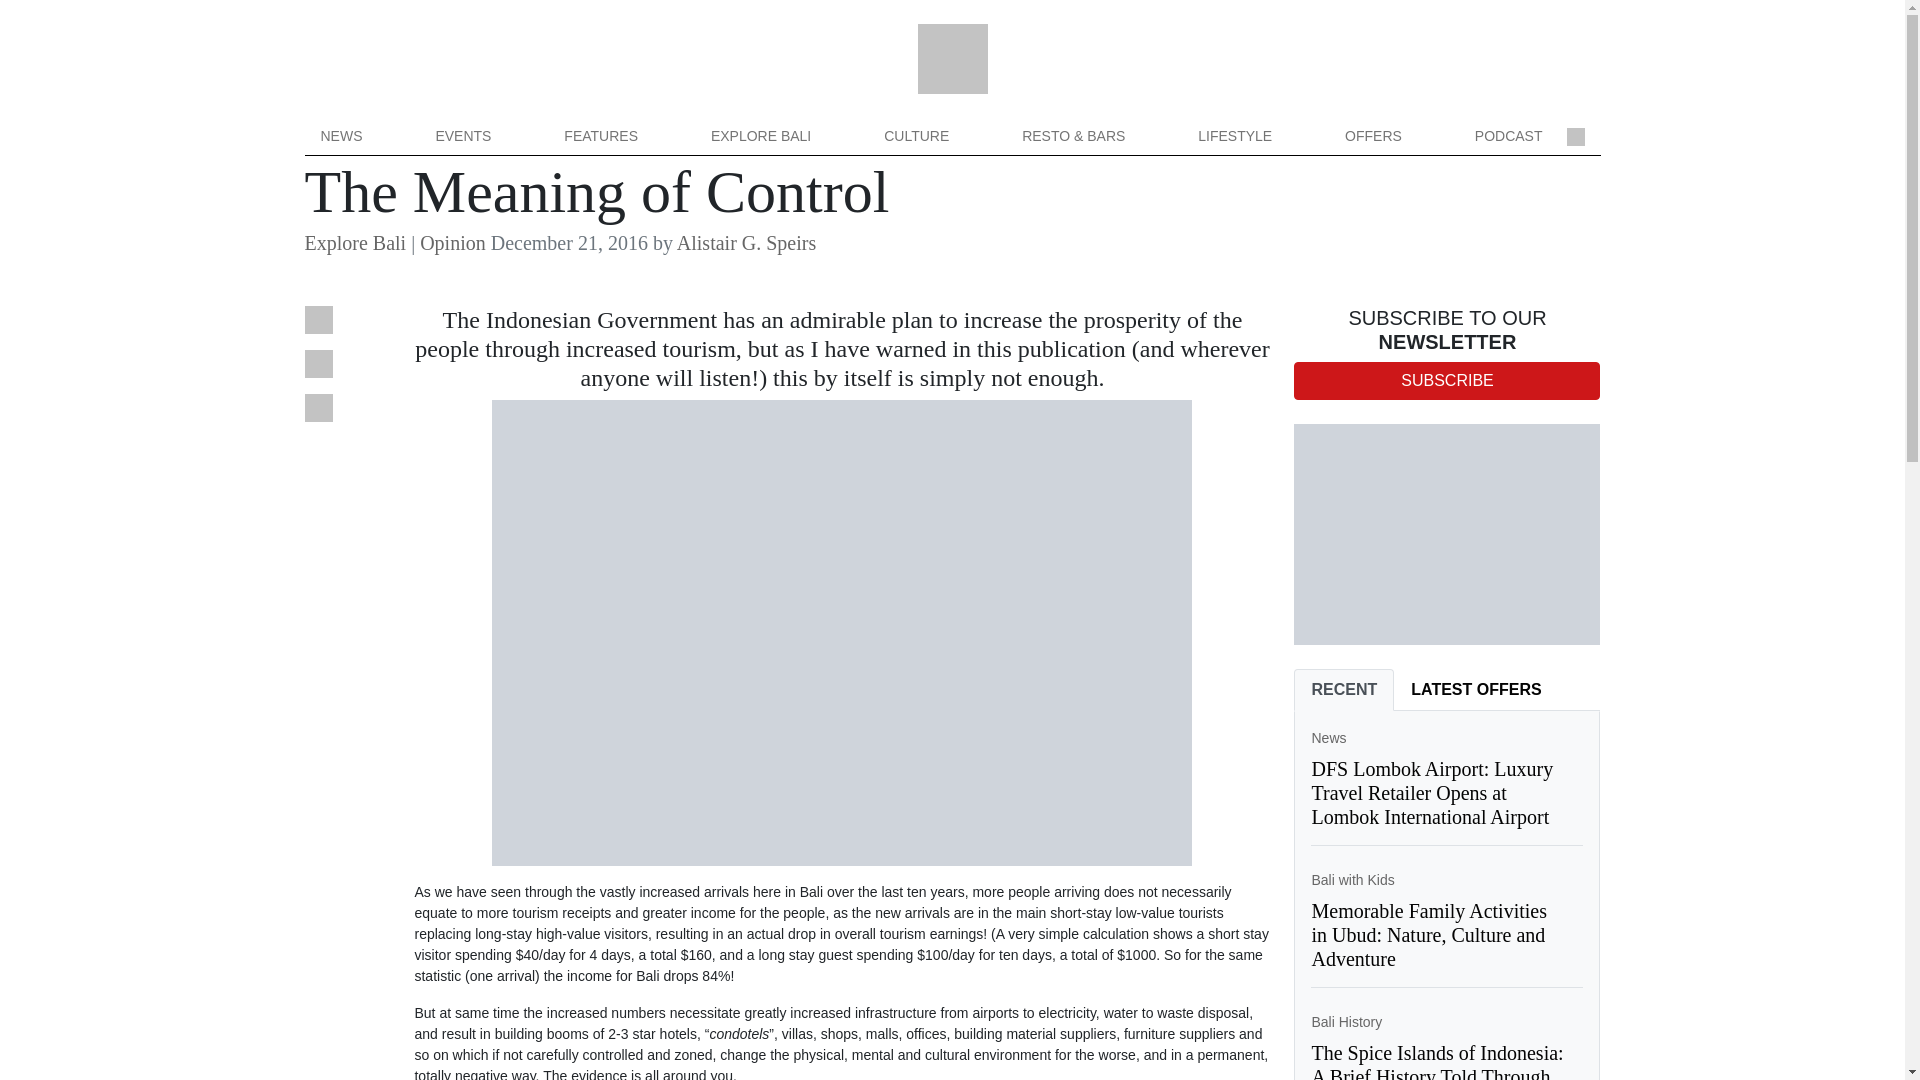  I want to click on Bali History, so click(1346, 1022).